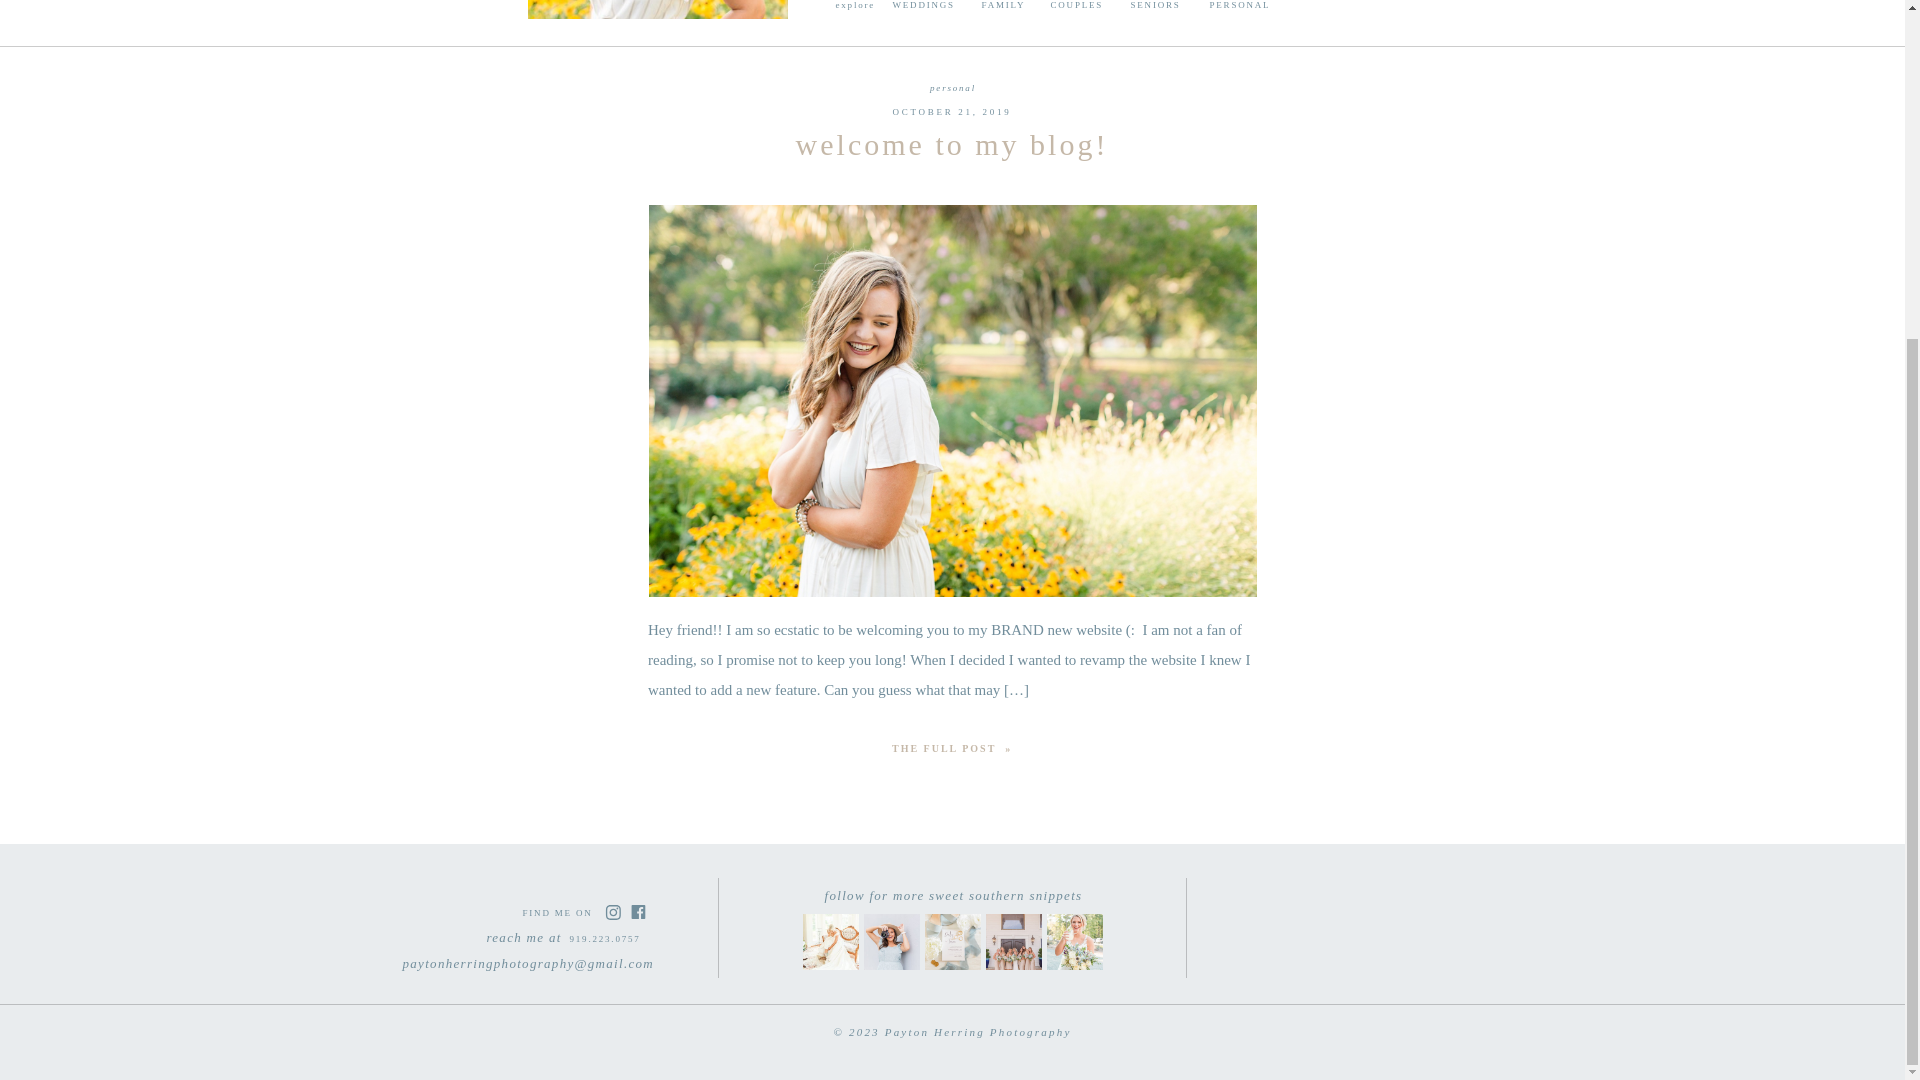  Describe the element at coordinates (1025, 10) in the screenshot. I see `FAMILY` at that location.